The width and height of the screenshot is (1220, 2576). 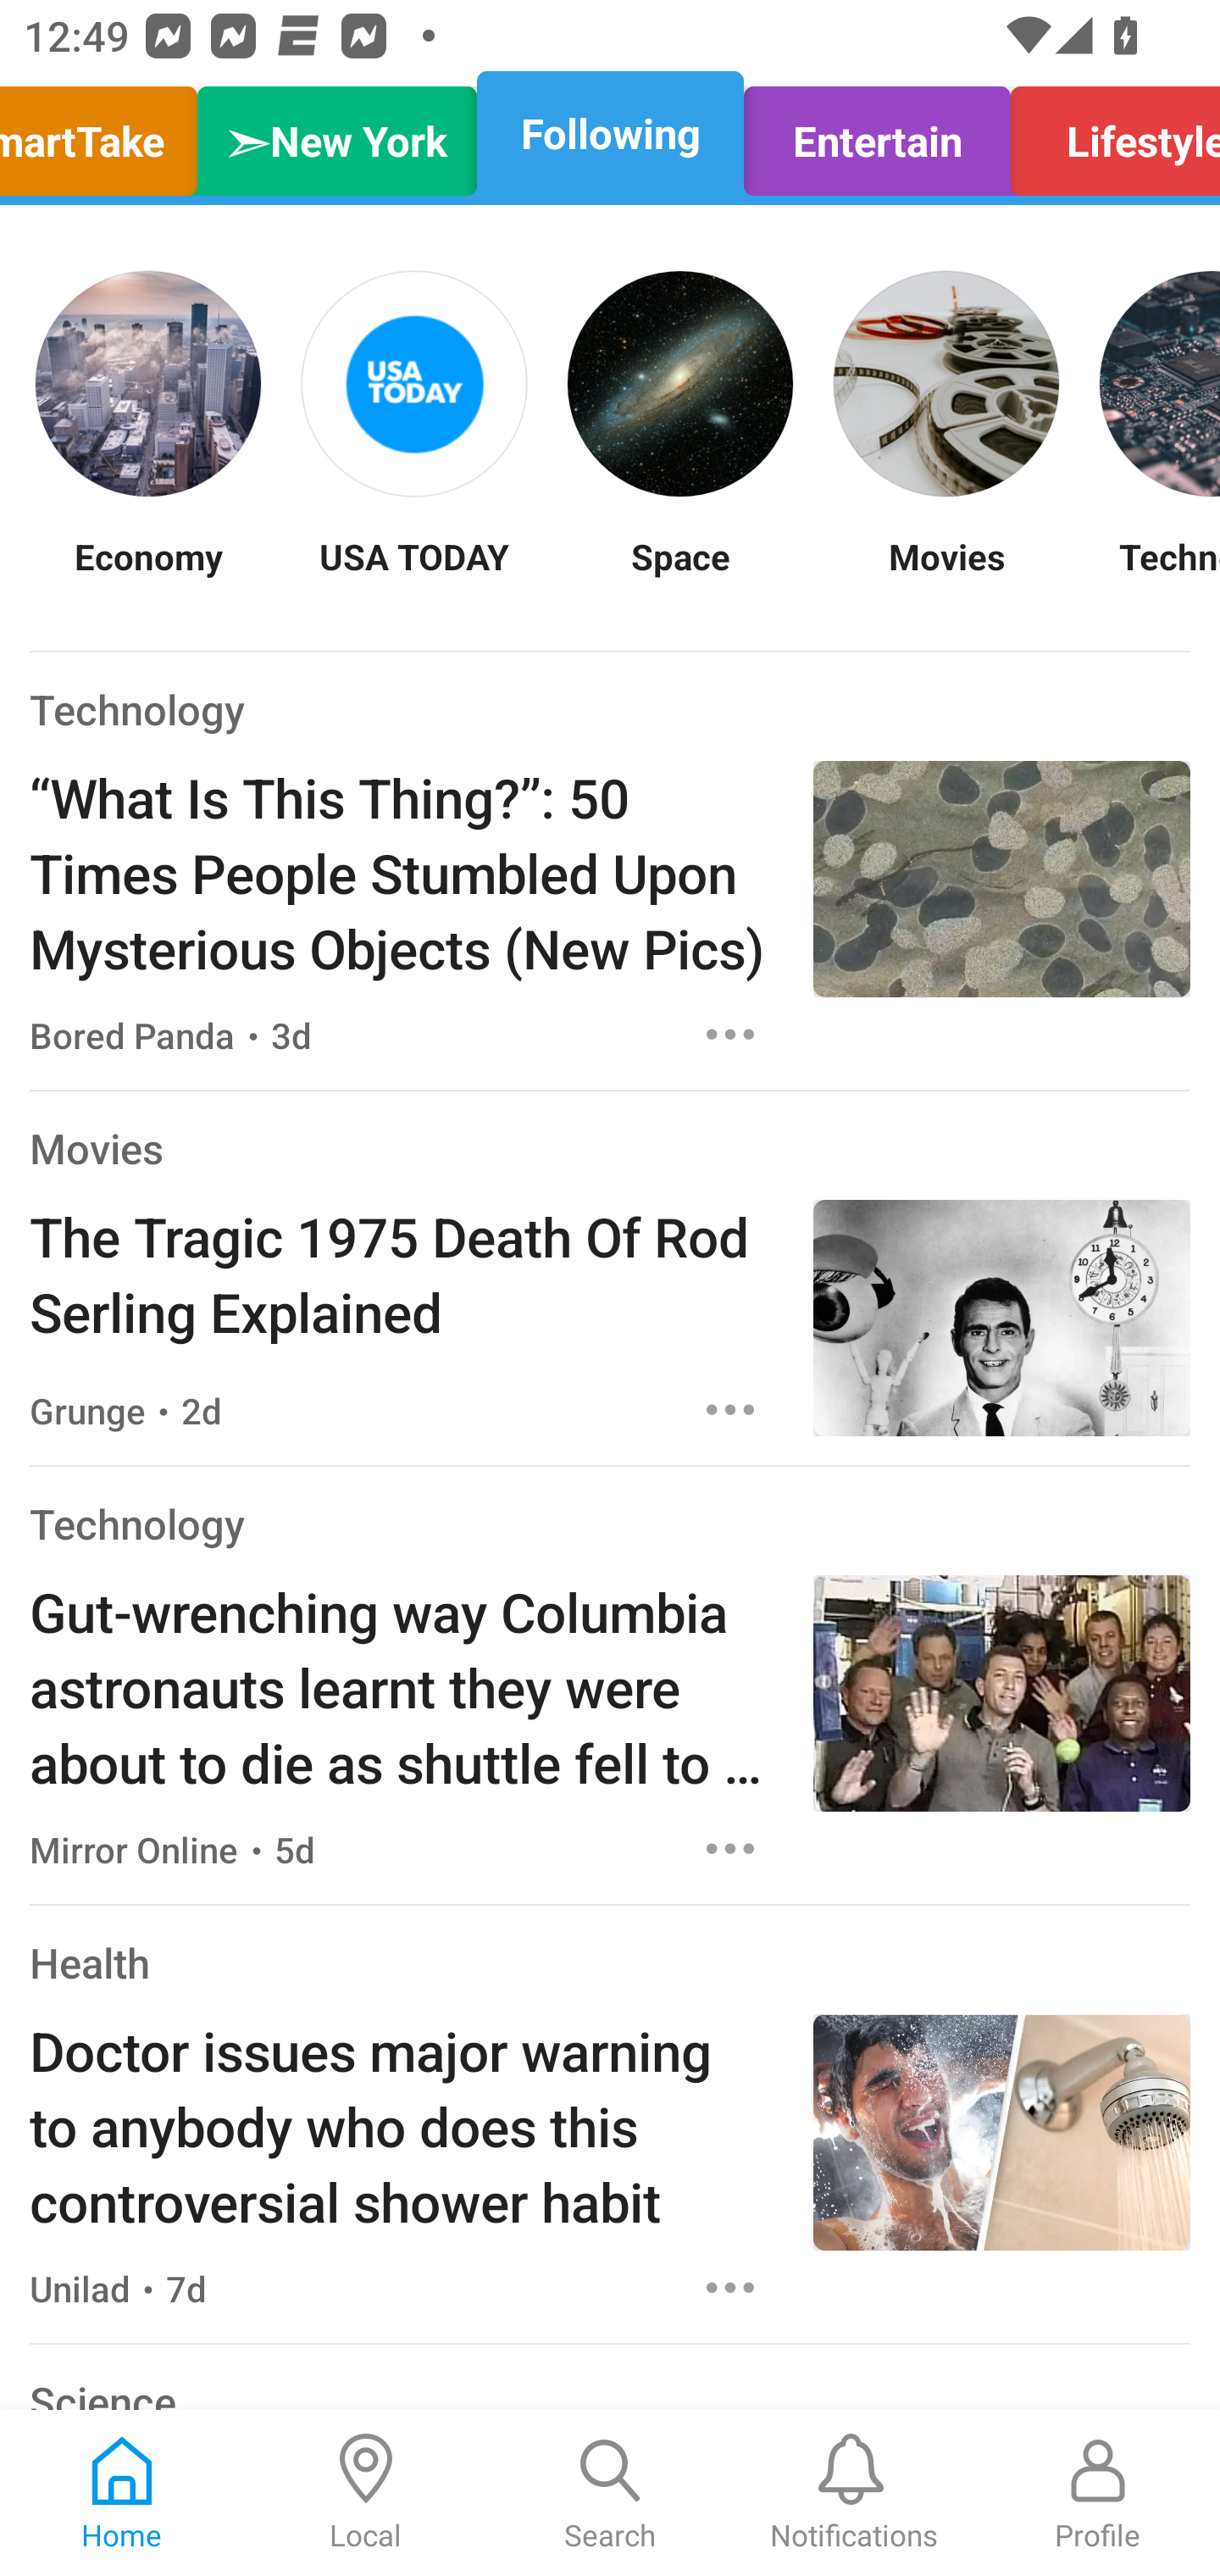 I want to click on USA TODAY, so click(x=413, y=576).